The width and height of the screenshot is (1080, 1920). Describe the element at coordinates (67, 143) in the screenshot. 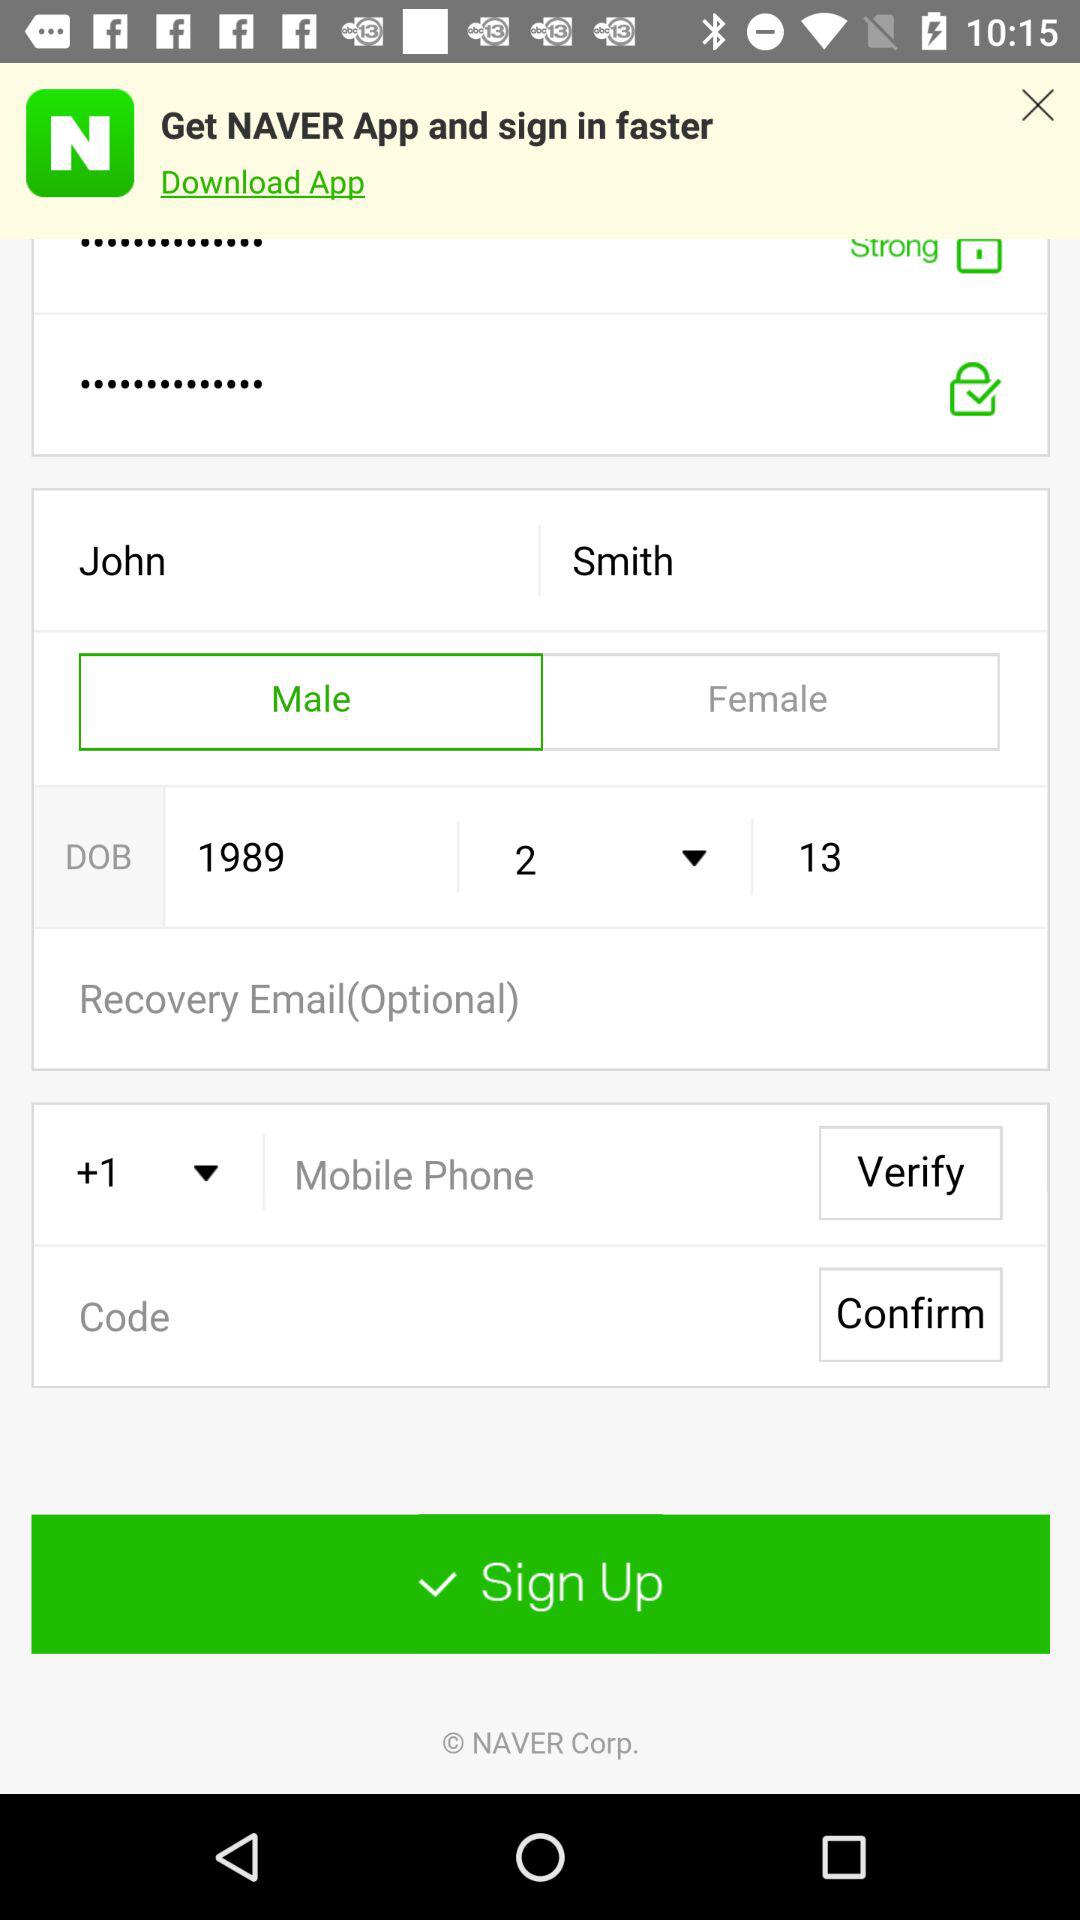

I see `click on advertisements` at that location.